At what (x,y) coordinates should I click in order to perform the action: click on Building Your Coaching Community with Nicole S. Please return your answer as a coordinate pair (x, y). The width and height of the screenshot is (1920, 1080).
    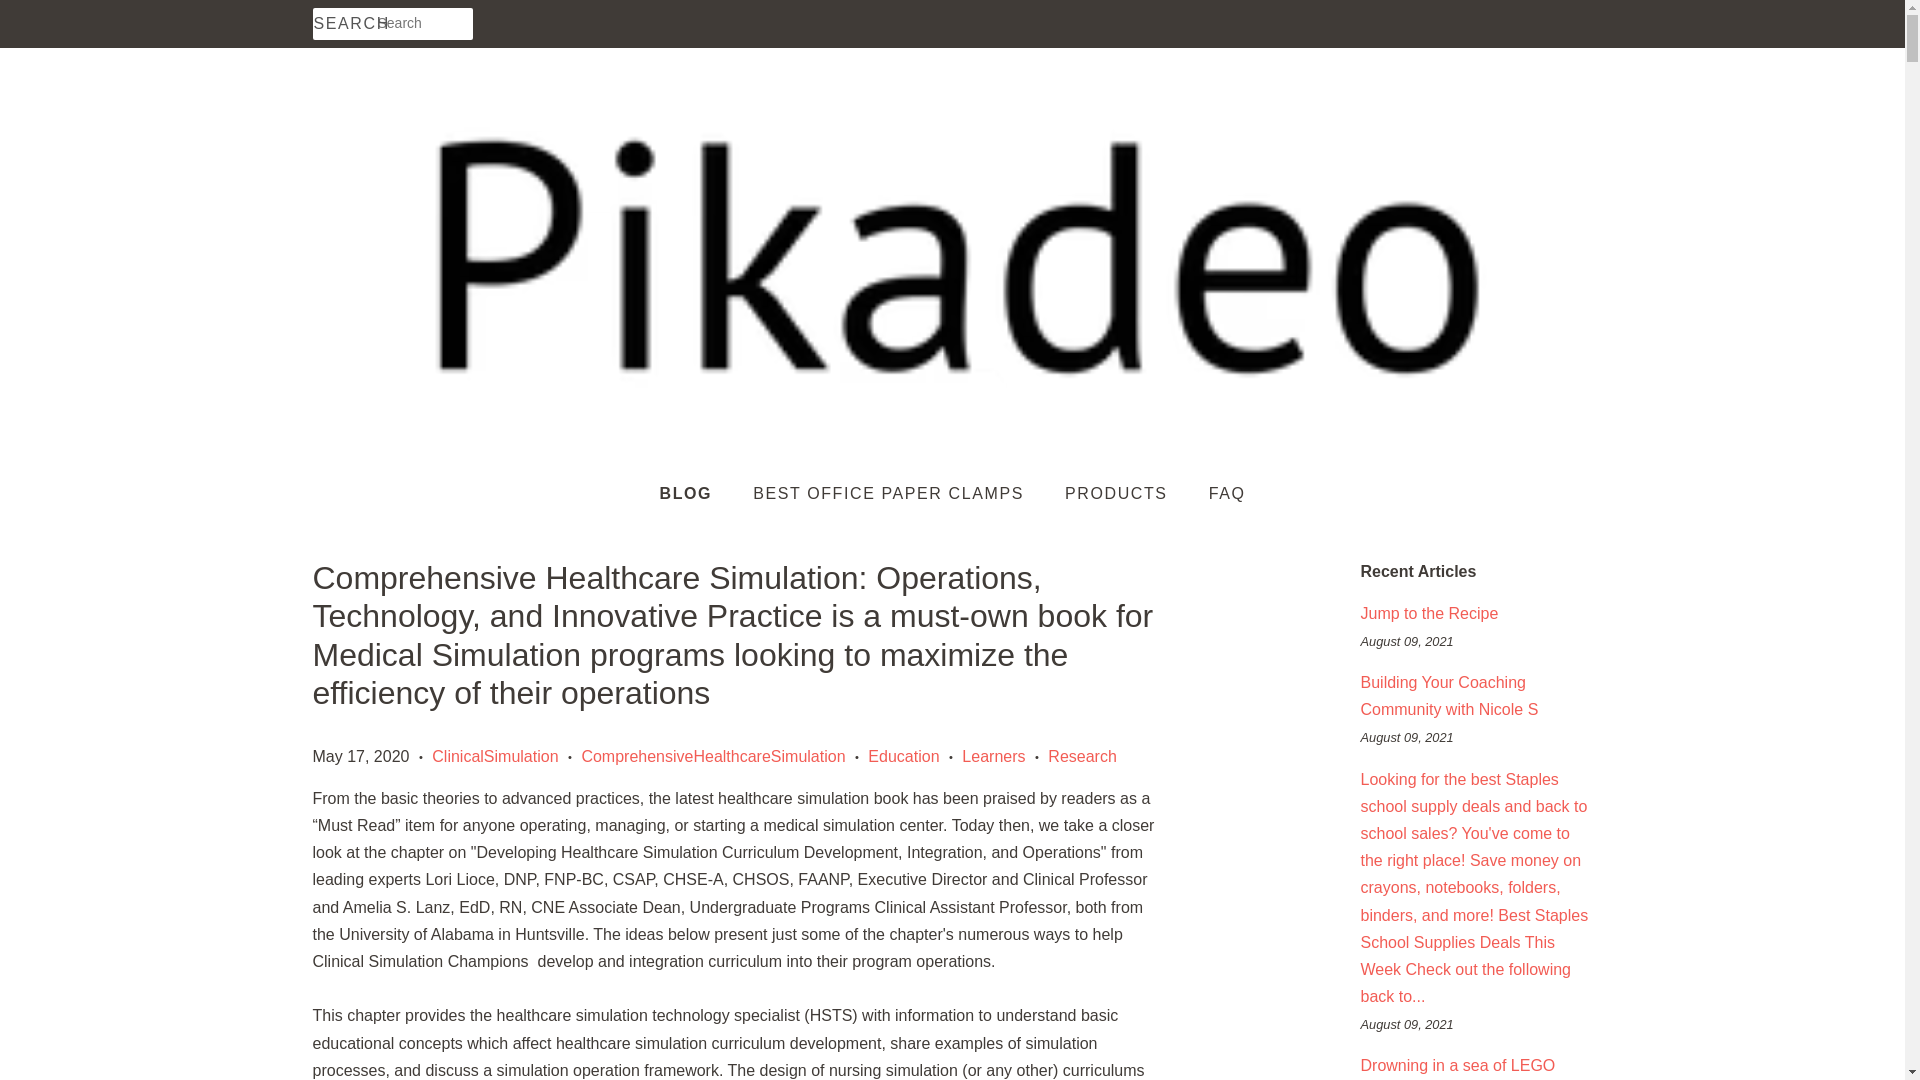
    Looking at the image, I should click on (1448, 696).